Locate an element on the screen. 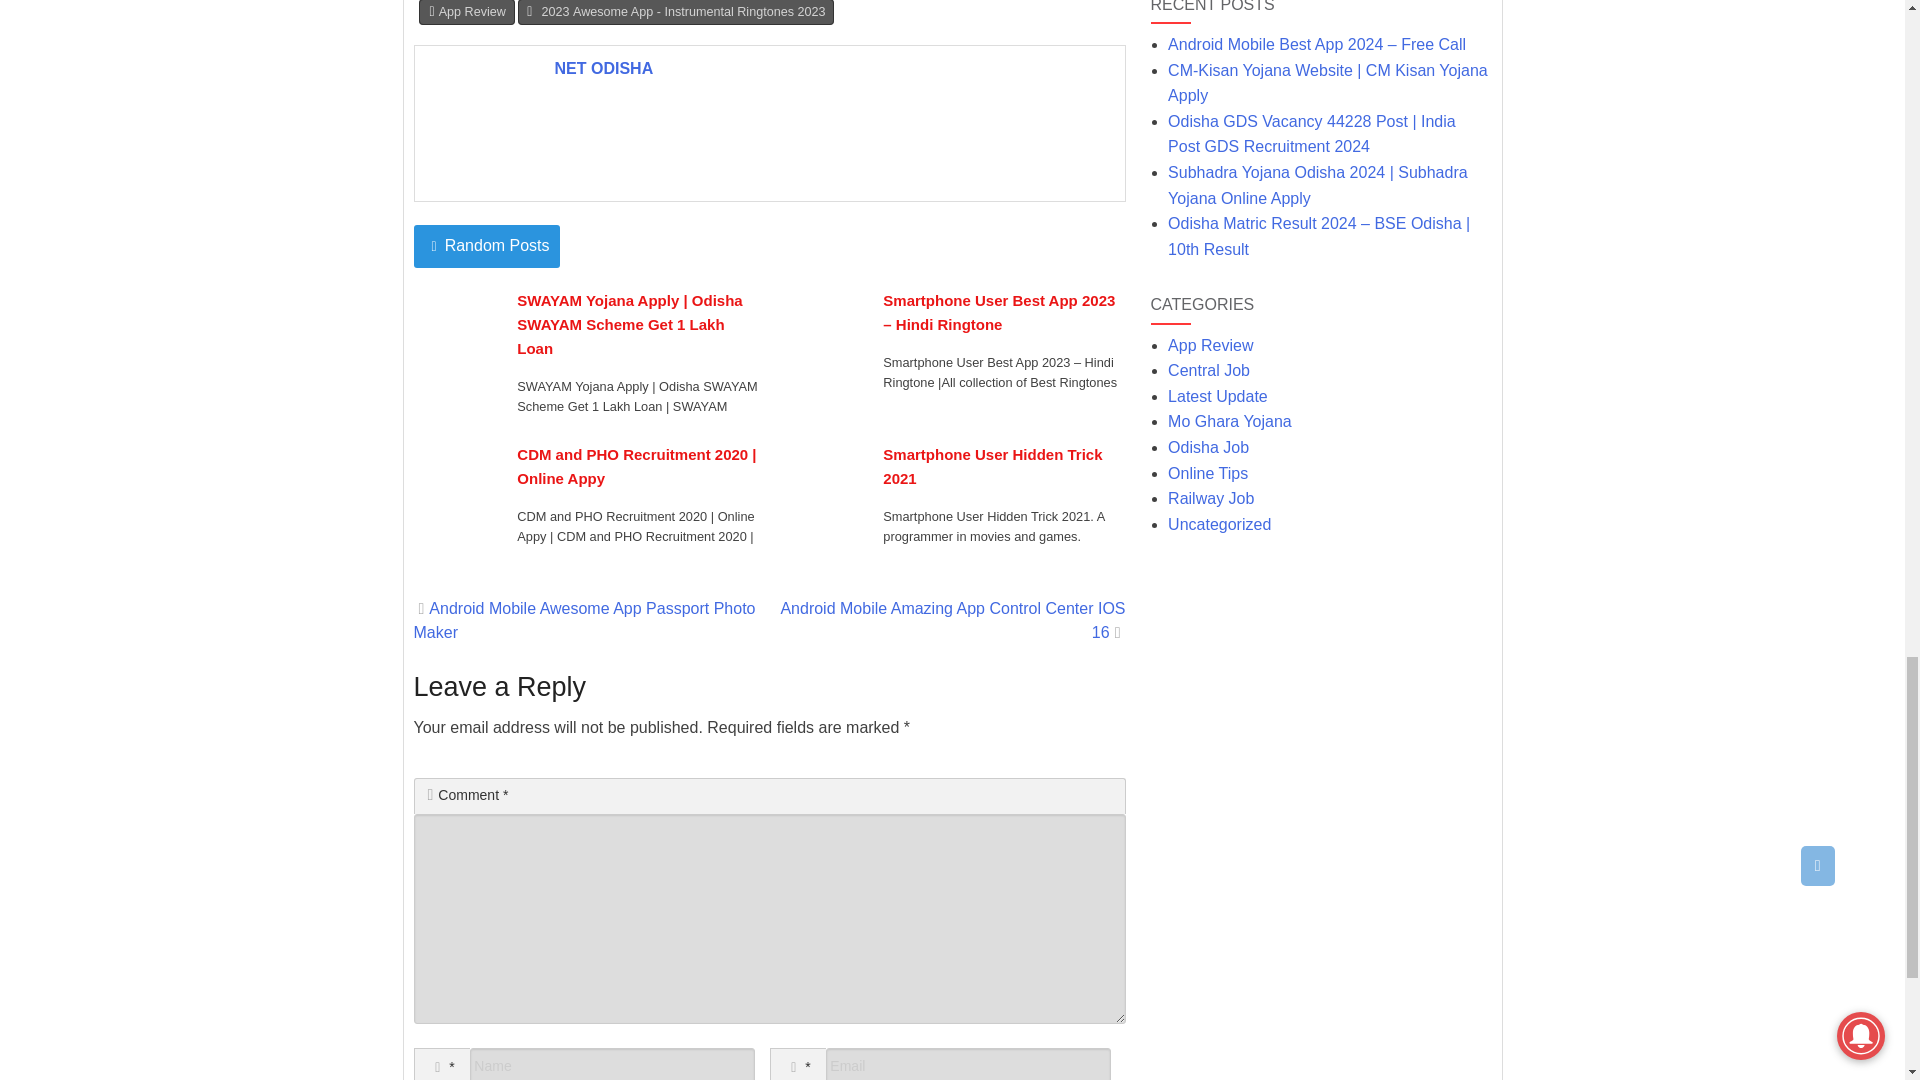 Image resolution: width=1920 pixels, height=1080 pixels. App Review is located at coordinates (466, 12).